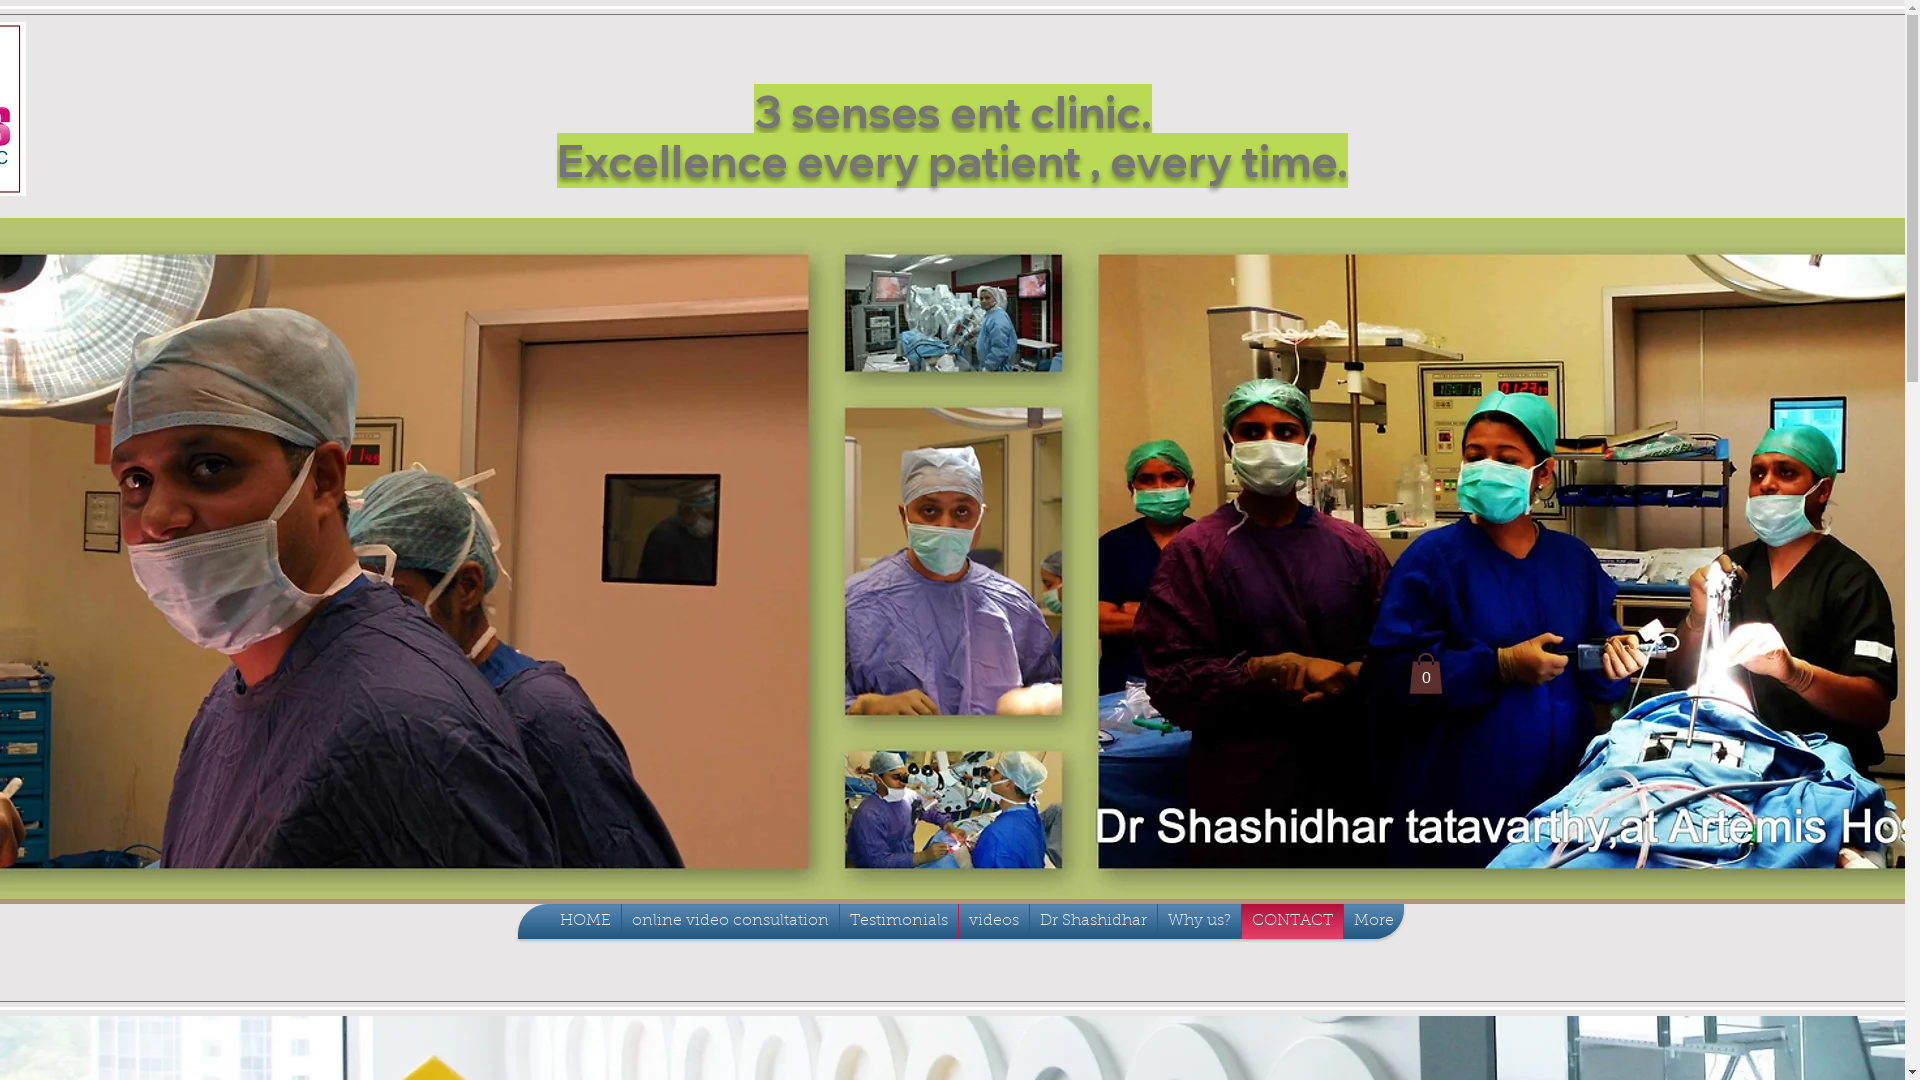  What do you see at coordinates (730, 922) in the screenshot?
I see `online video consultation` at bounding box center [730, 922].